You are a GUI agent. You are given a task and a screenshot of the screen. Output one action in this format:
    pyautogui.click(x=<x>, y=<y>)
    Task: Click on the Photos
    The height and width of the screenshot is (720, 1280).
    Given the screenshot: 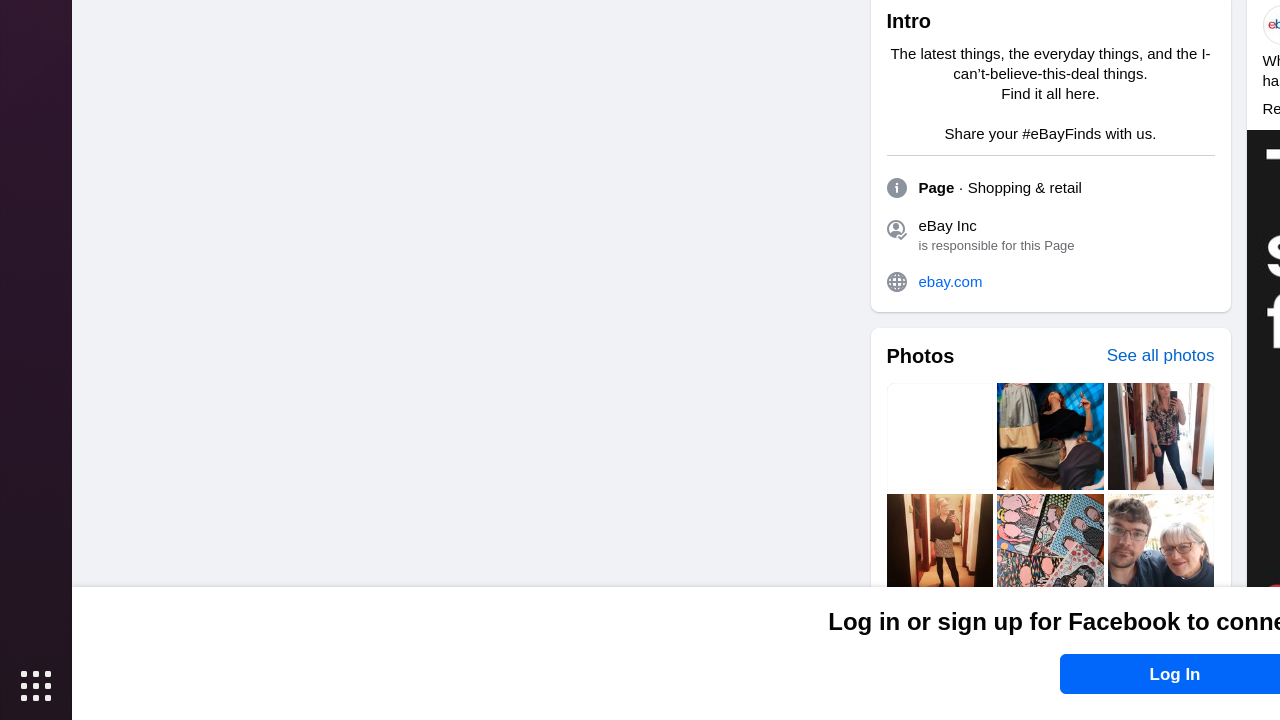 What is the action you would take?
    pyautogui.click(x=920, y=356)
    